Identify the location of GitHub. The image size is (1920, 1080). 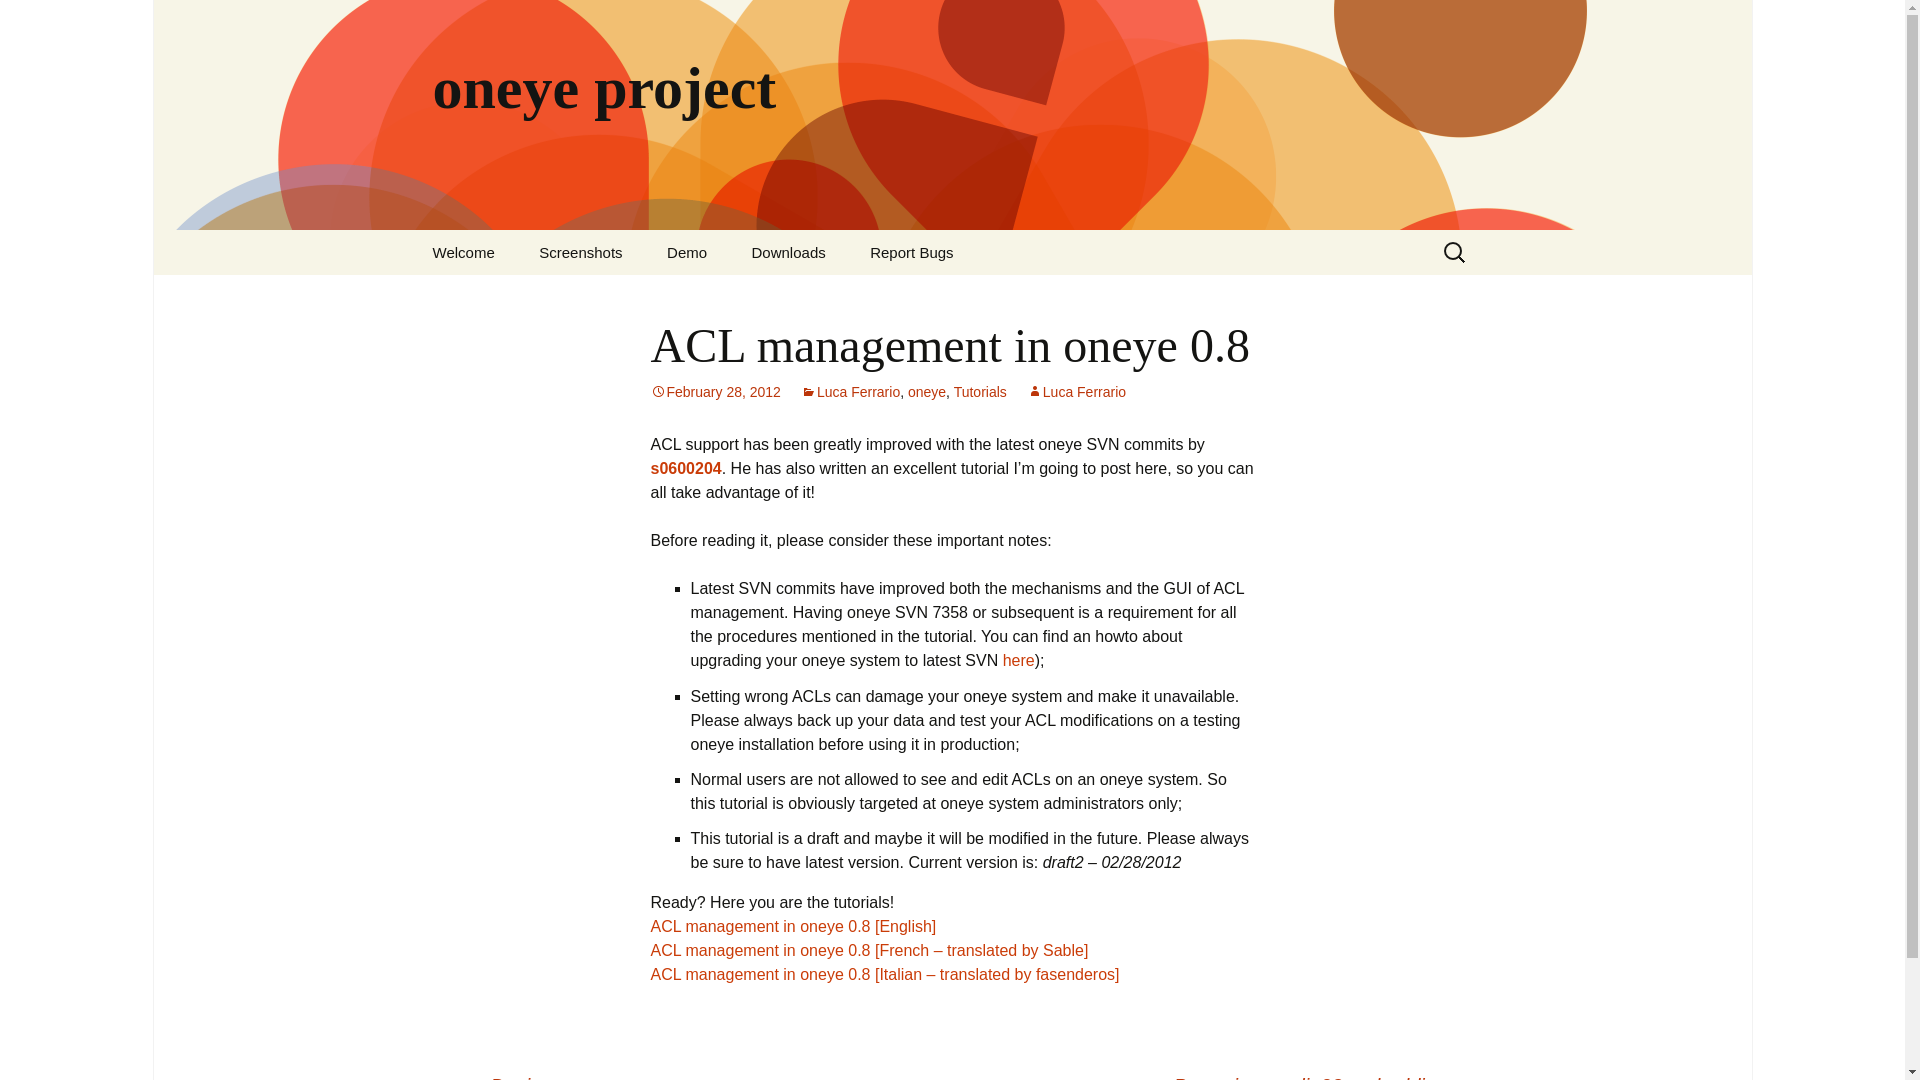
(831, 297).